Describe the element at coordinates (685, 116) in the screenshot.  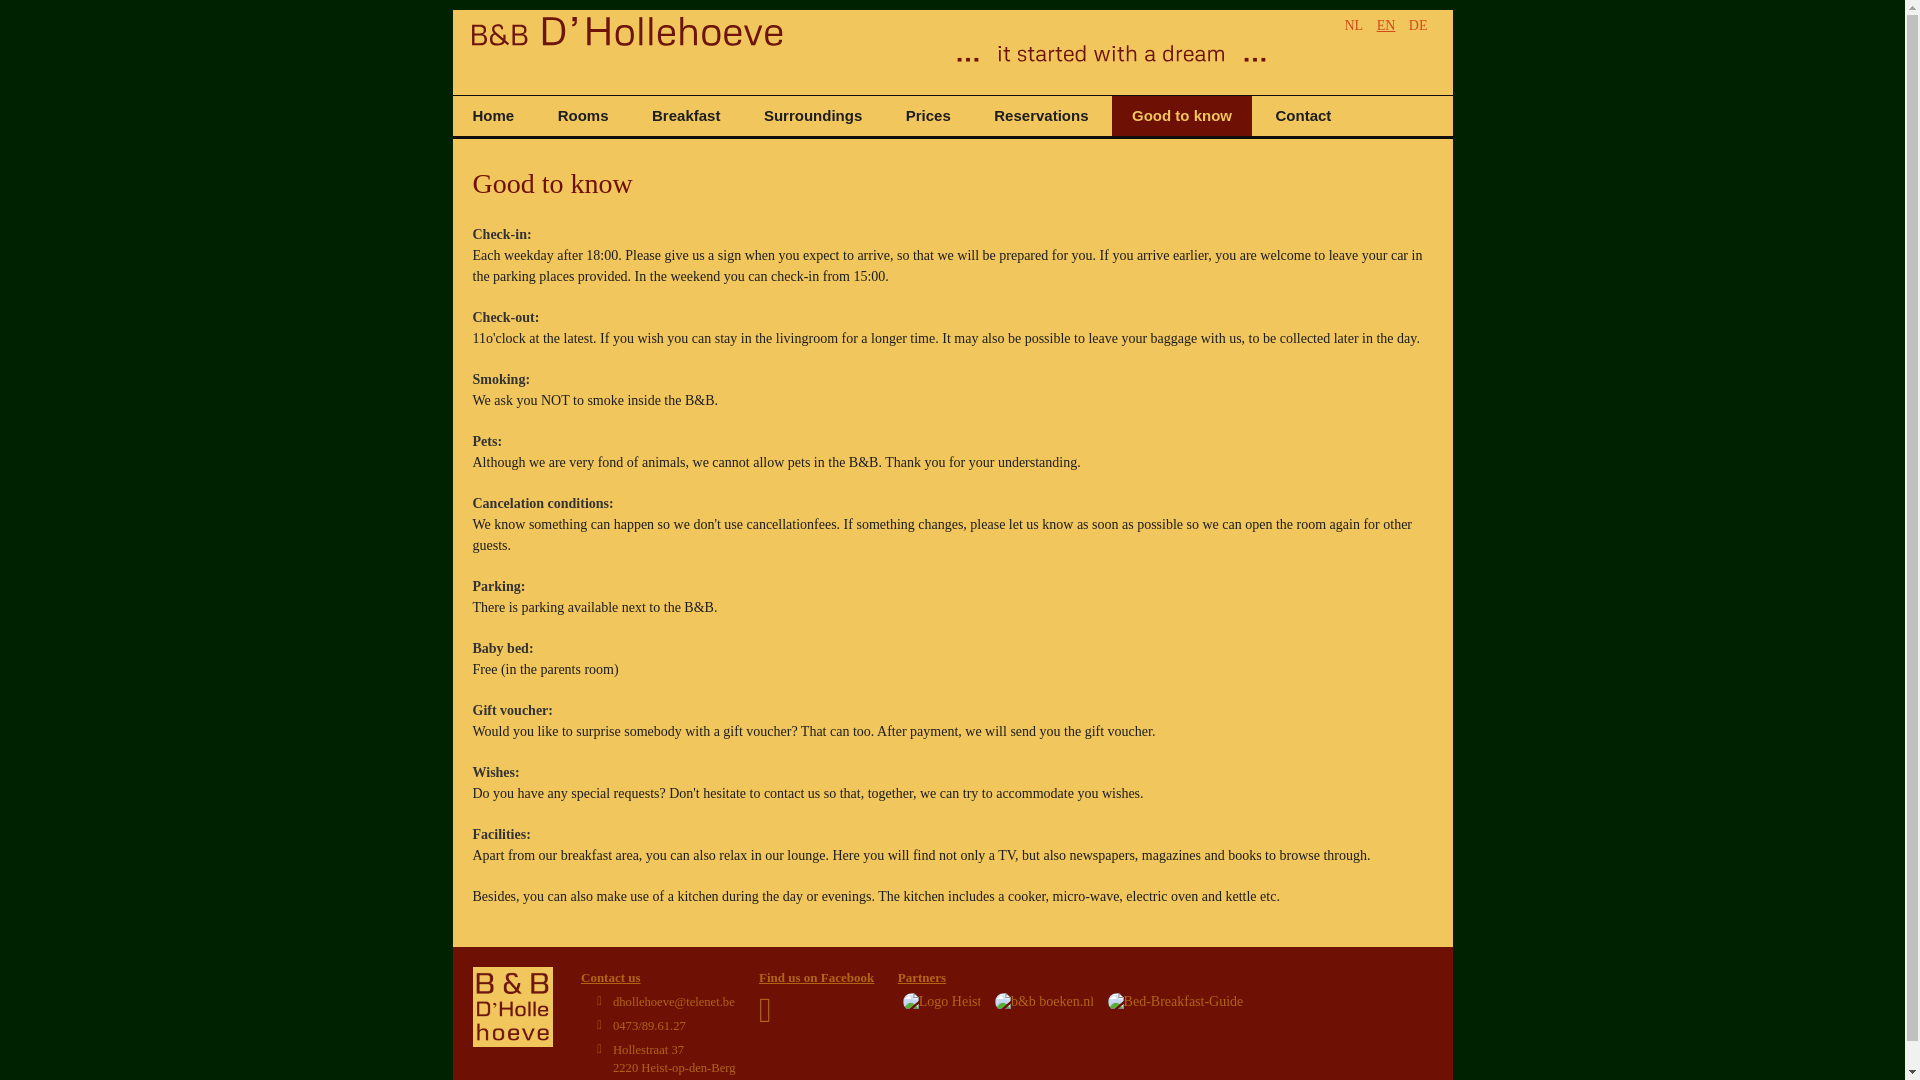
I see `Breakfast` at that location.